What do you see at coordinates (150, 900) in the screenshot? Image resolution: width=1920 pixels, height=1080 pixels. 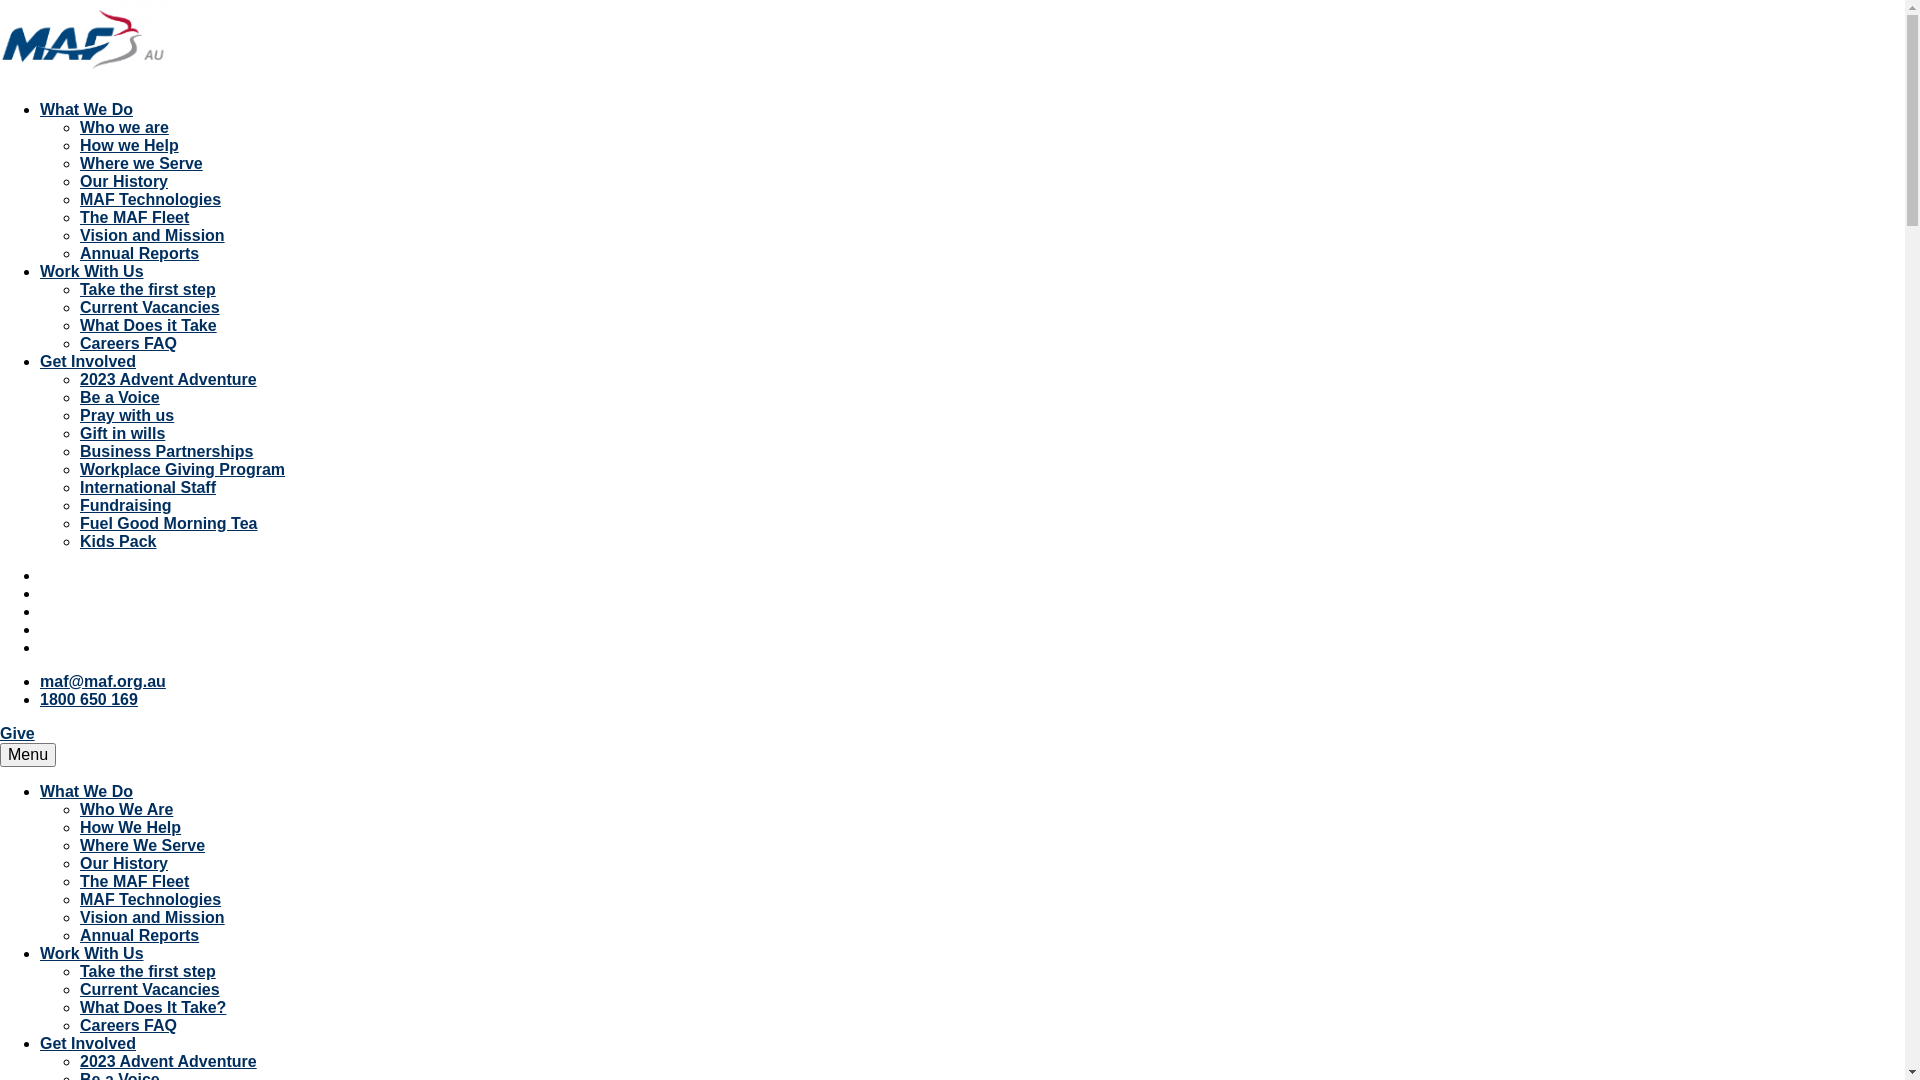 I see `MAF Technologies` at bounding box center [150, 900].